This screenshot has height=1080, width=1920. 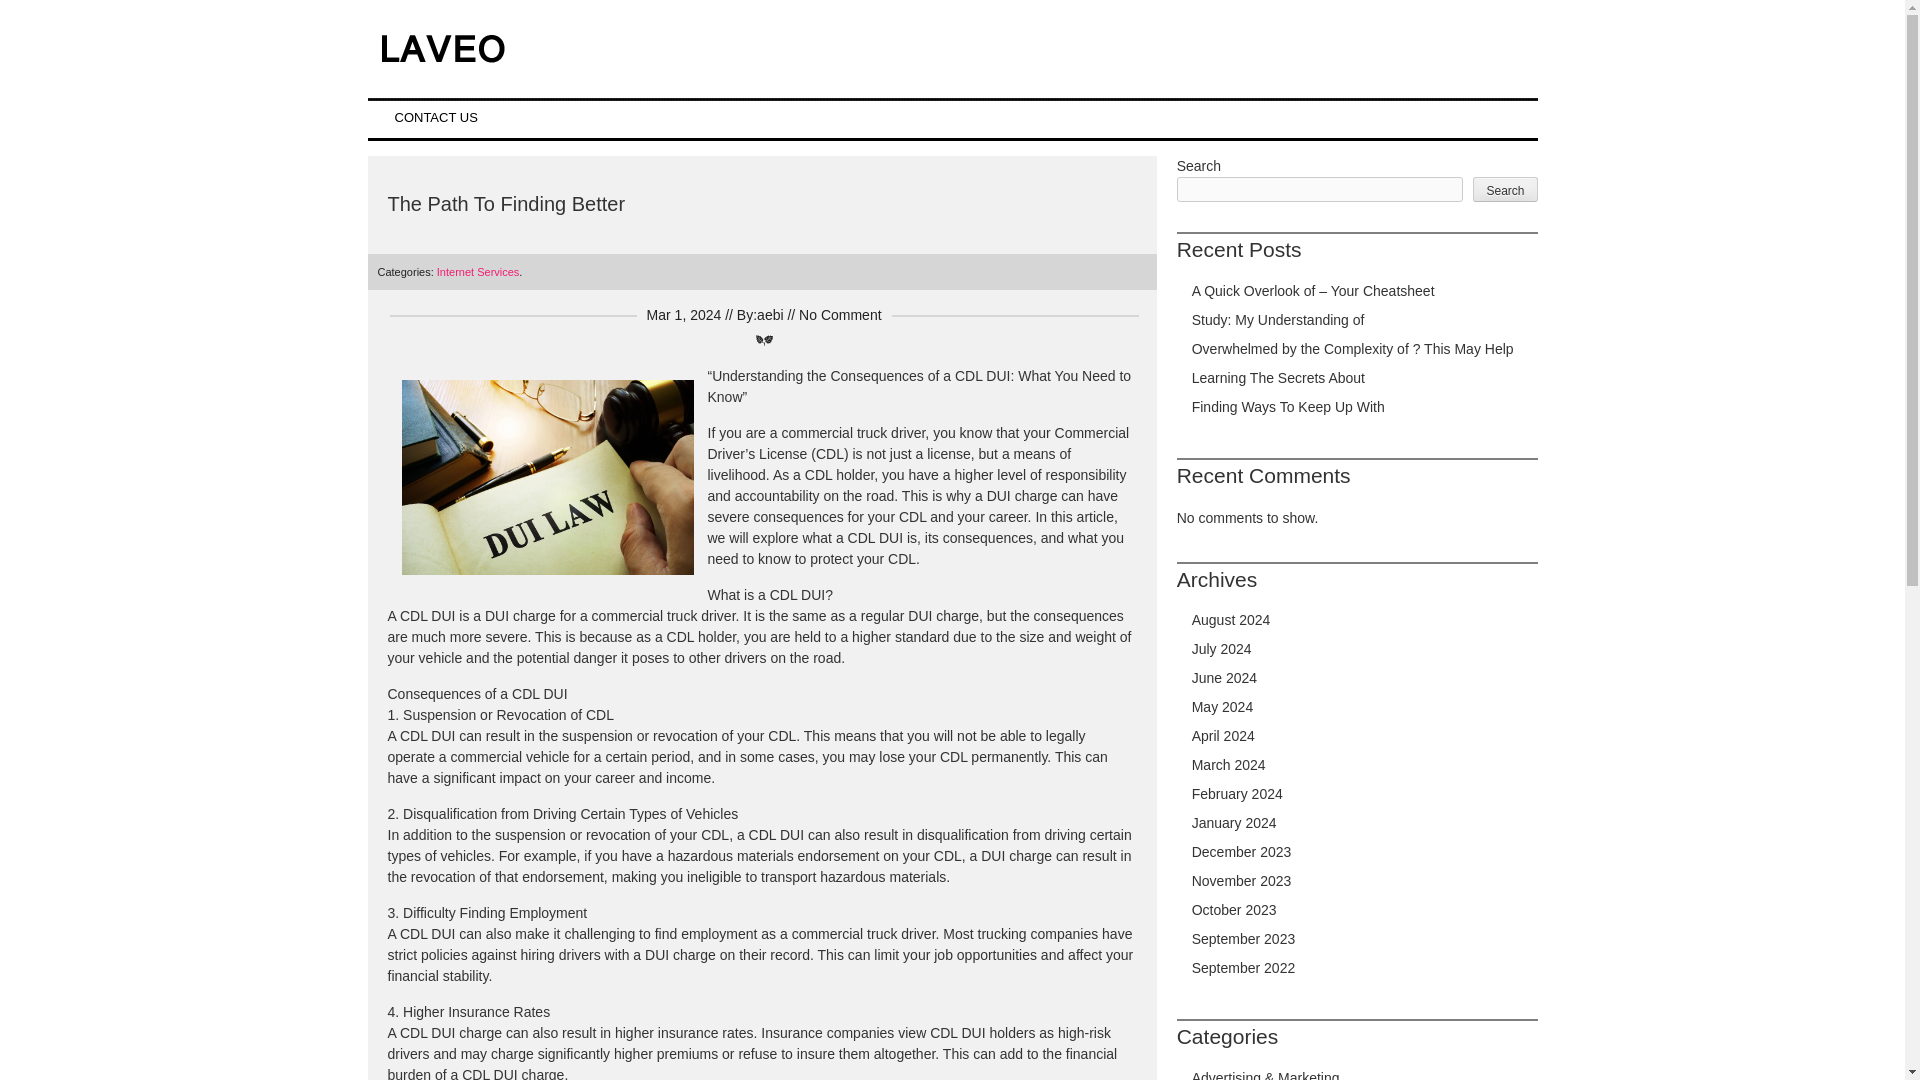 What do you see at coordinates (1228, 765) in the screenshot?
I see `March 2024` at bounding box center [1228, 765].